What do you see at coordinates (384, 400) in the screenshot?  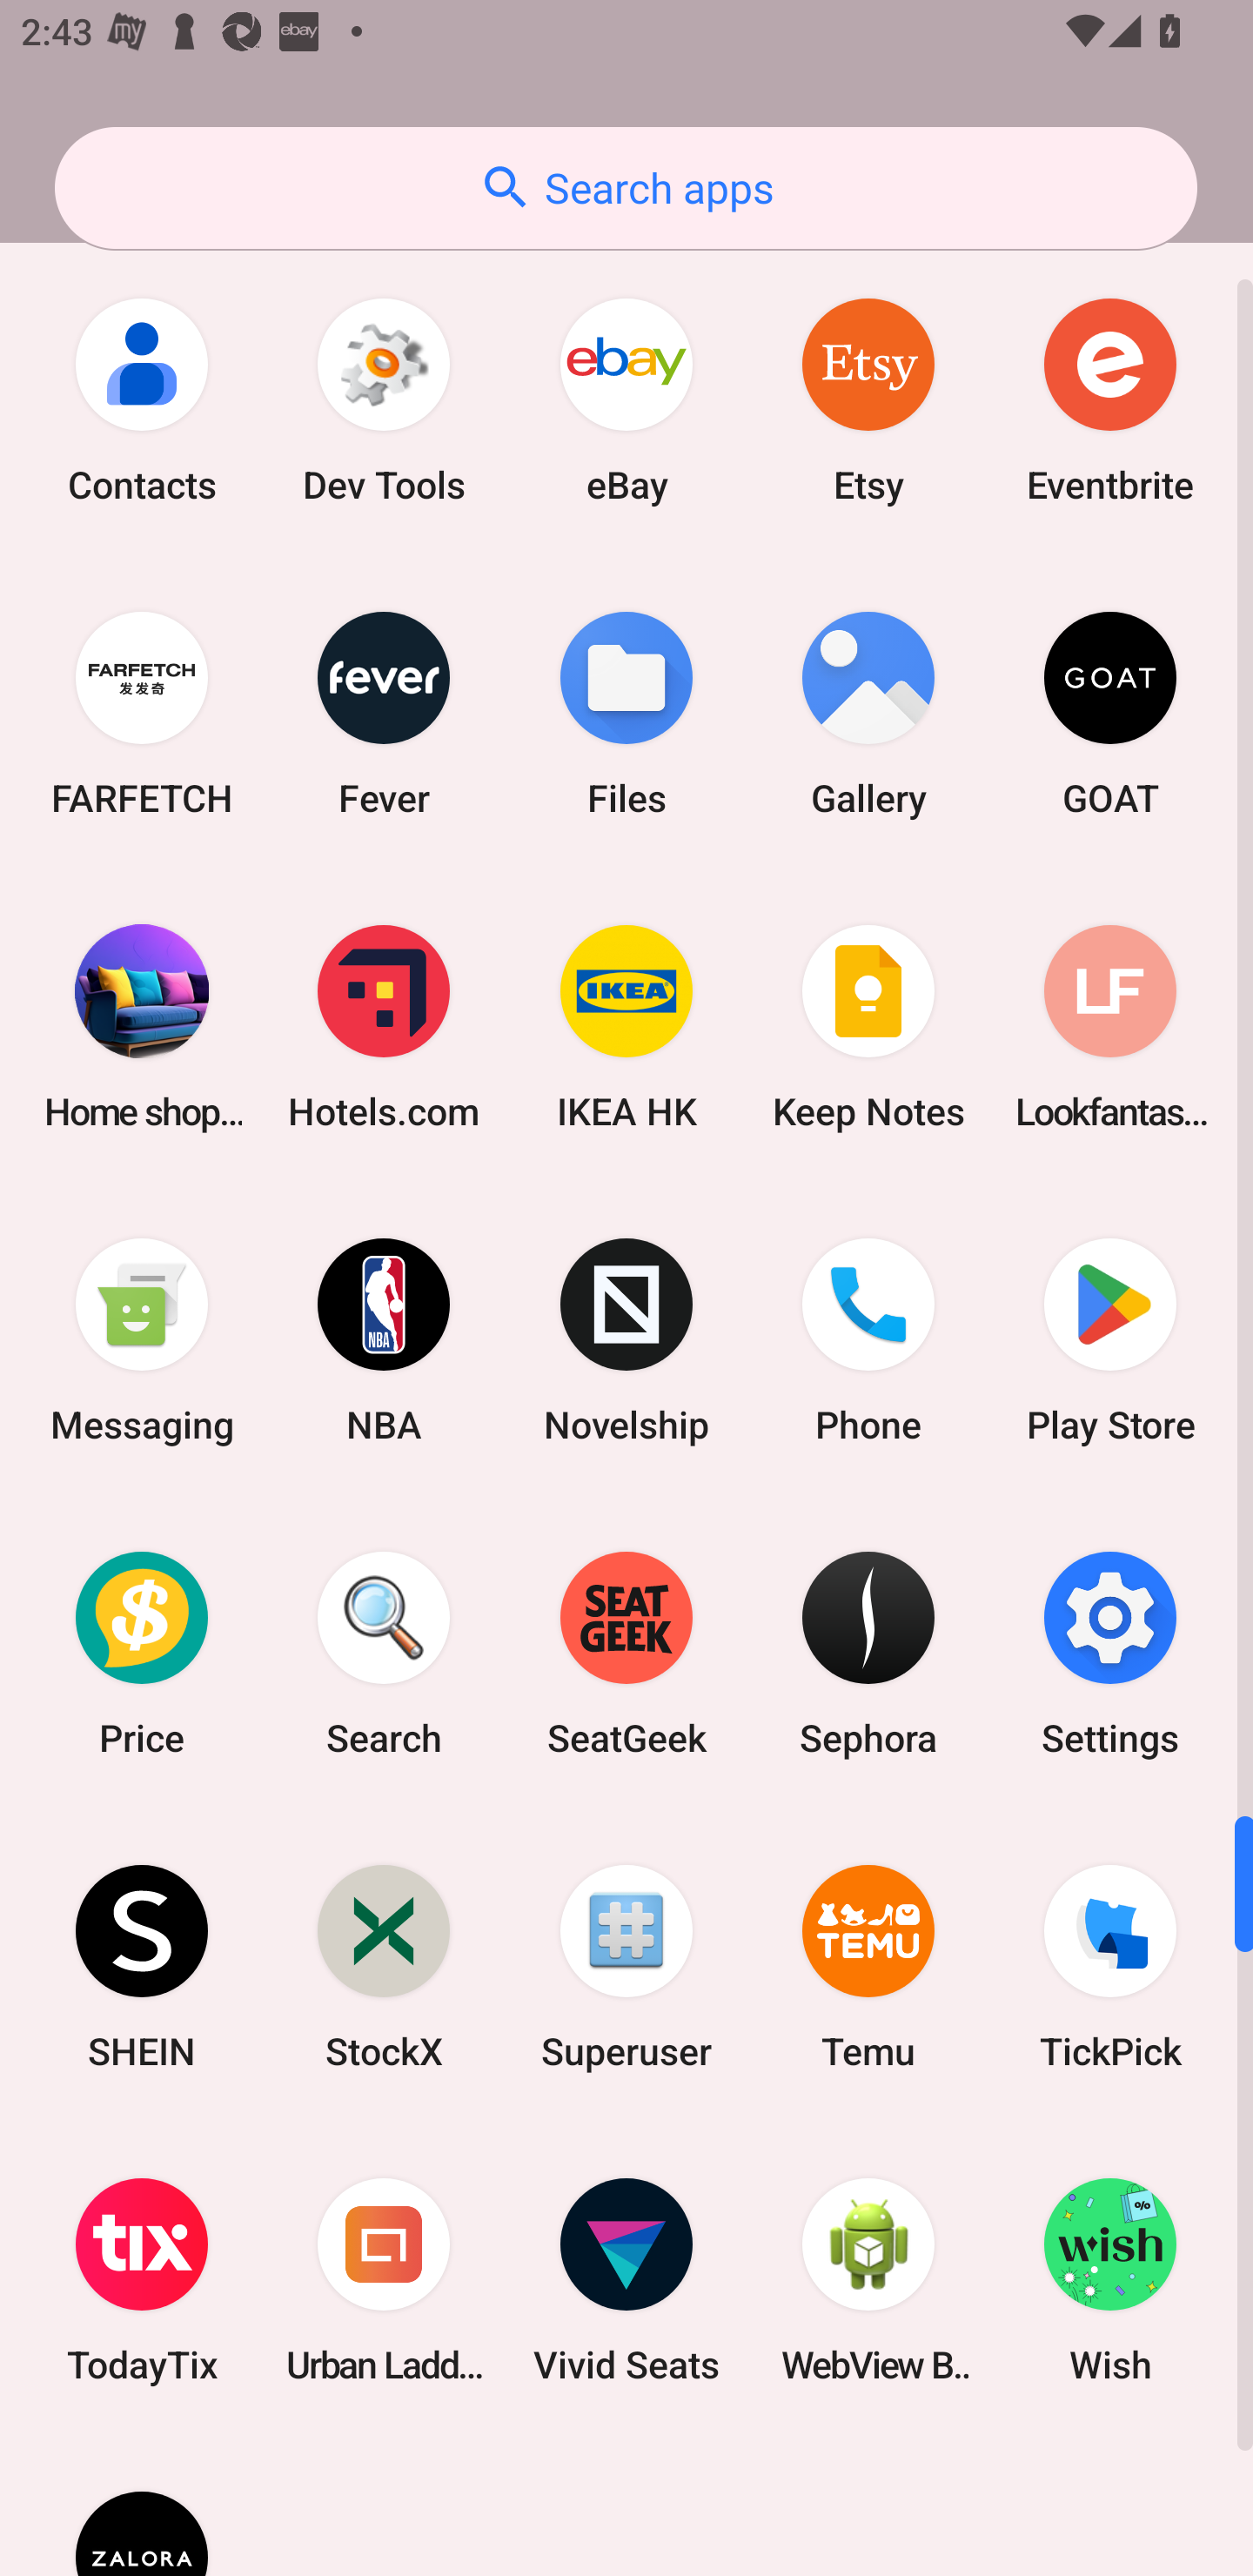 I see `Dev Tools` at bounding box center [384, 400].